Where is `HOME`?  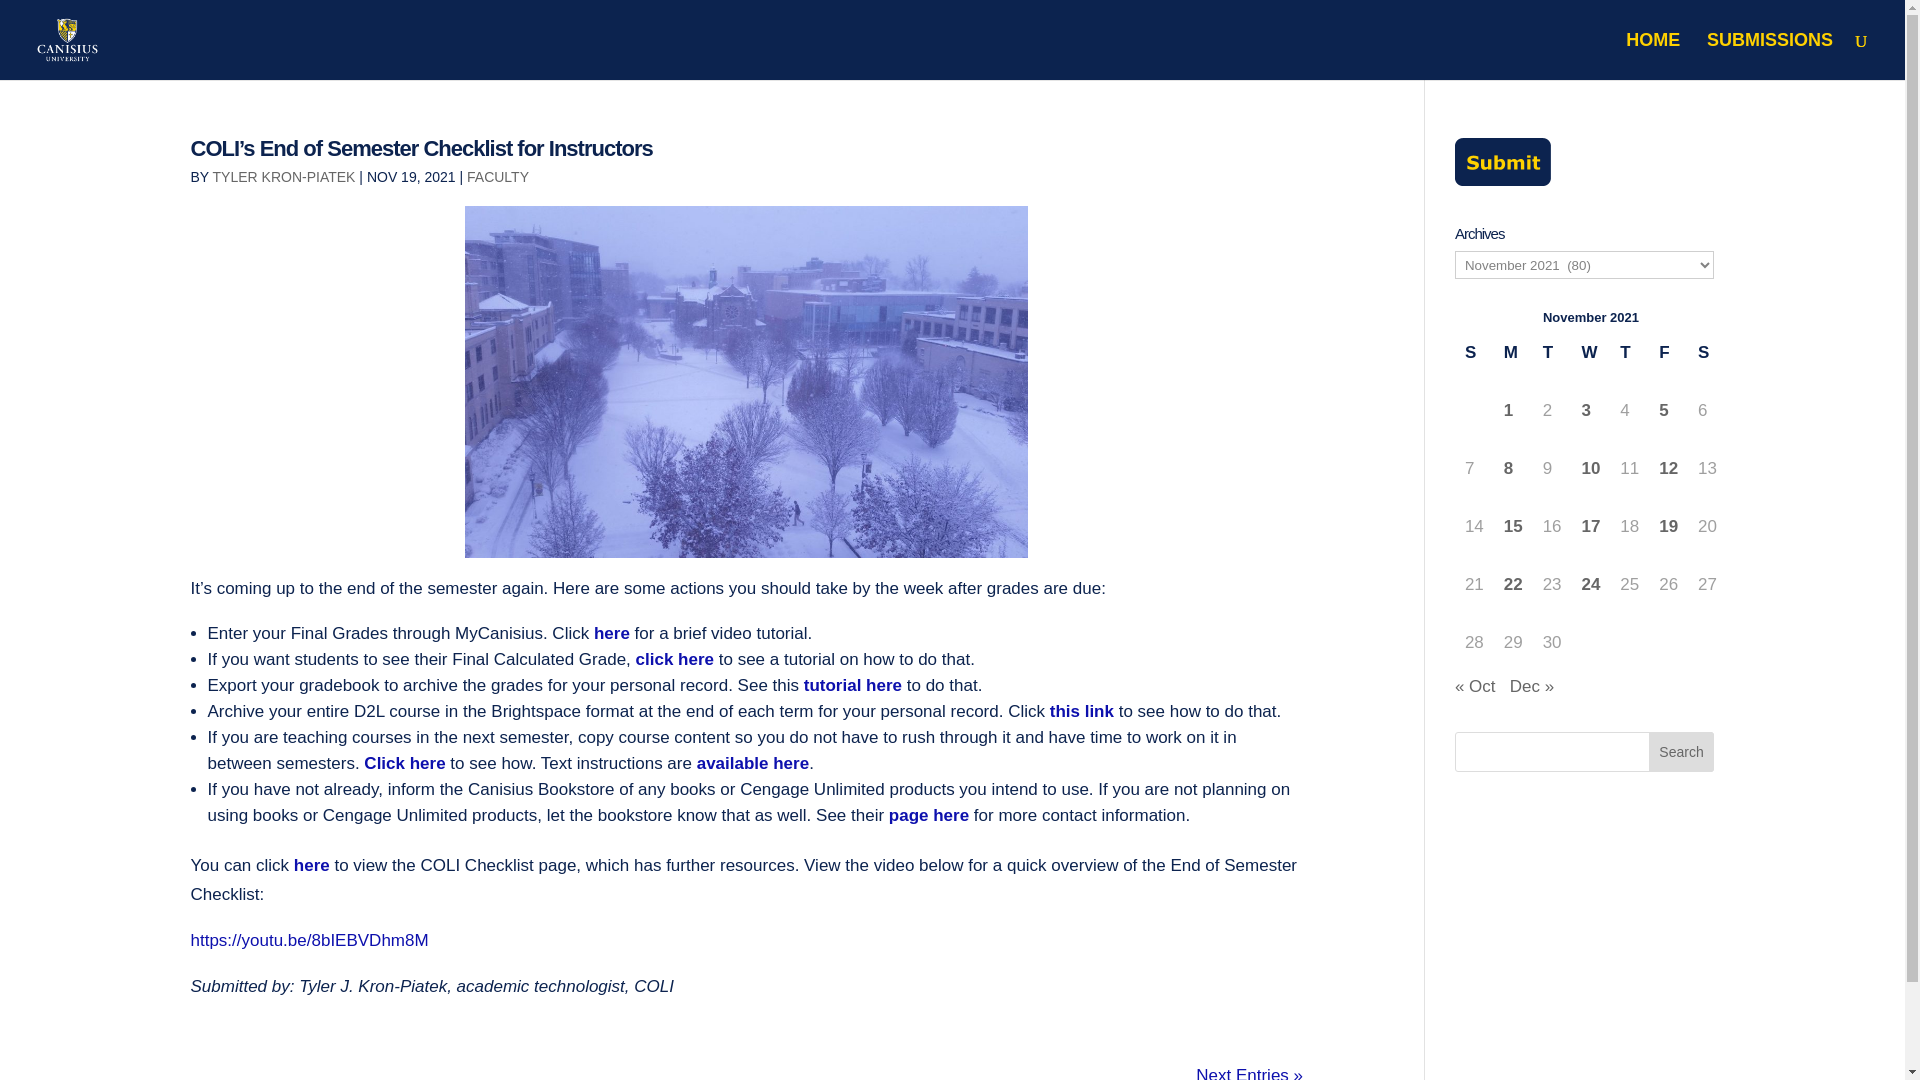 HOME is located at coordinates (1653, 56).